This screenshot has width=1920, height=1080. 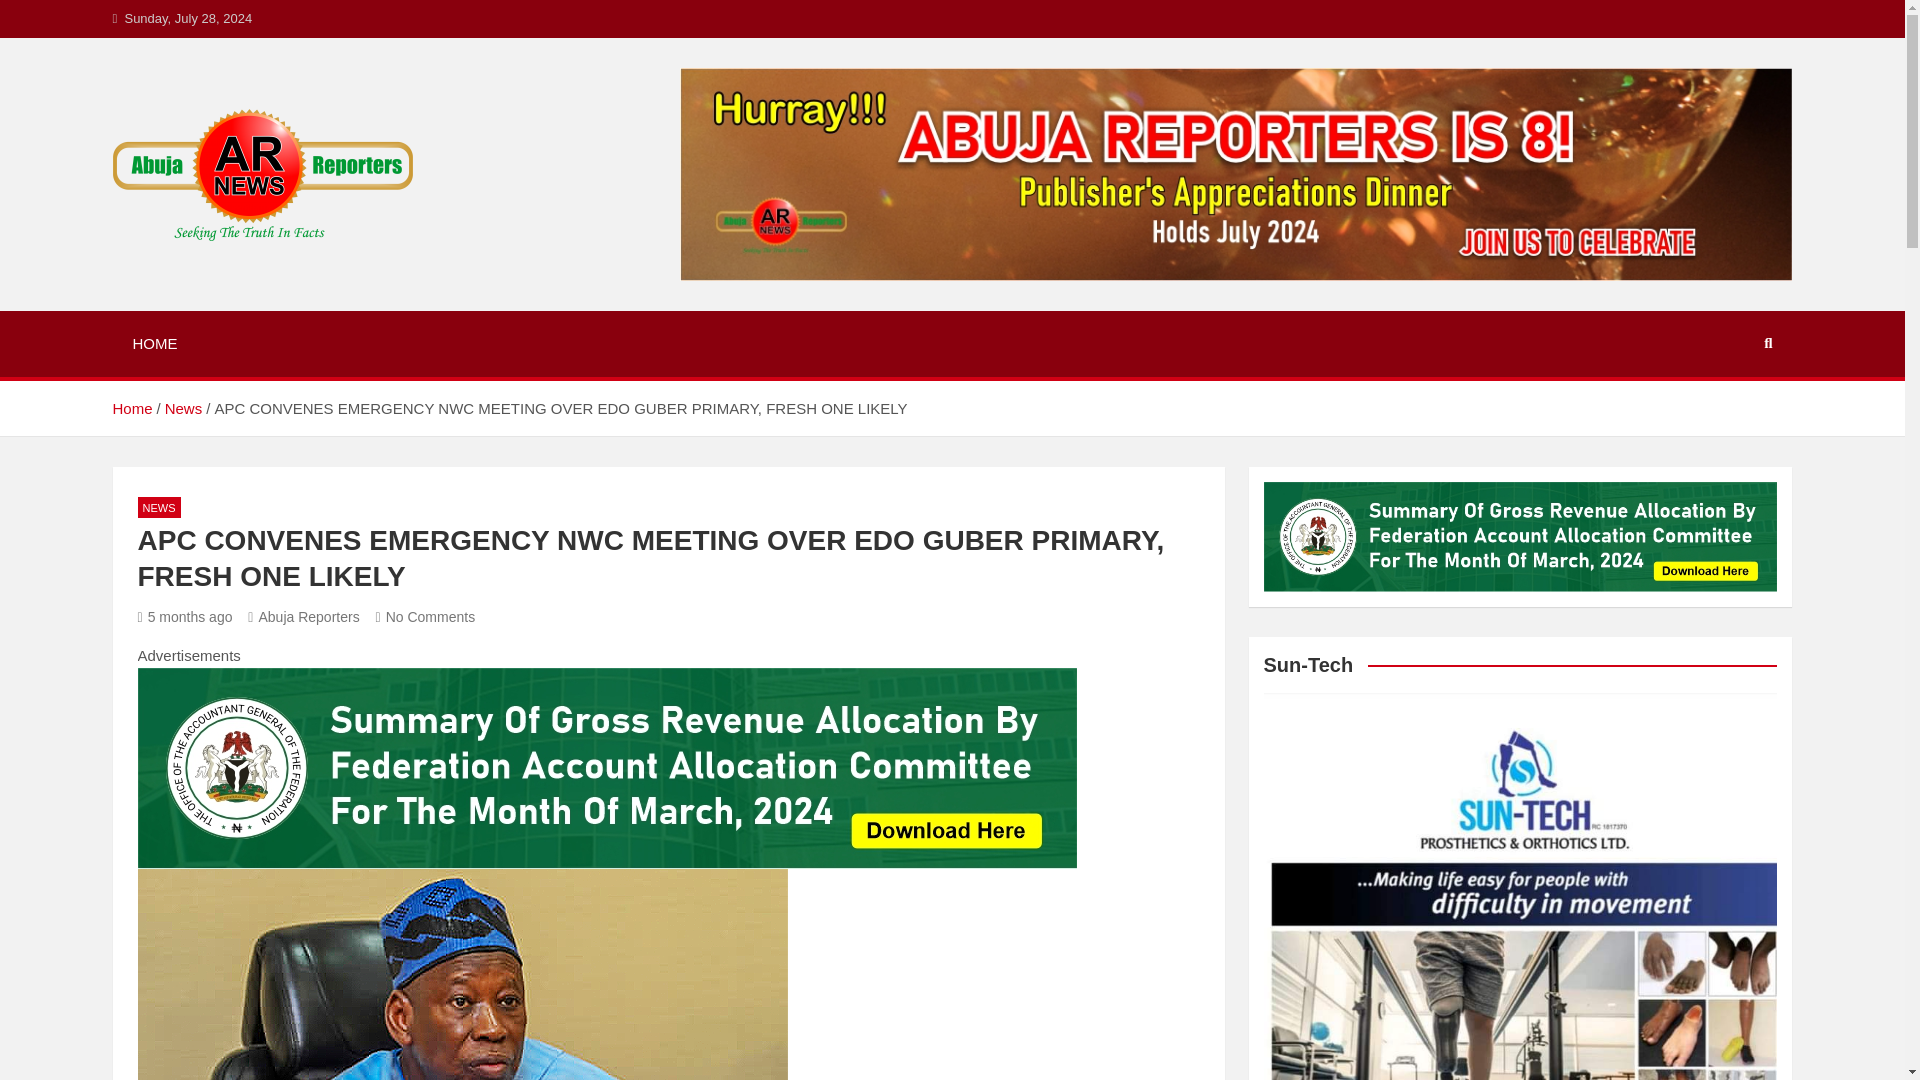 What do you see at coordinates (184, 408) in the screenshot?
I see `News` at bounding box center [184, 408].